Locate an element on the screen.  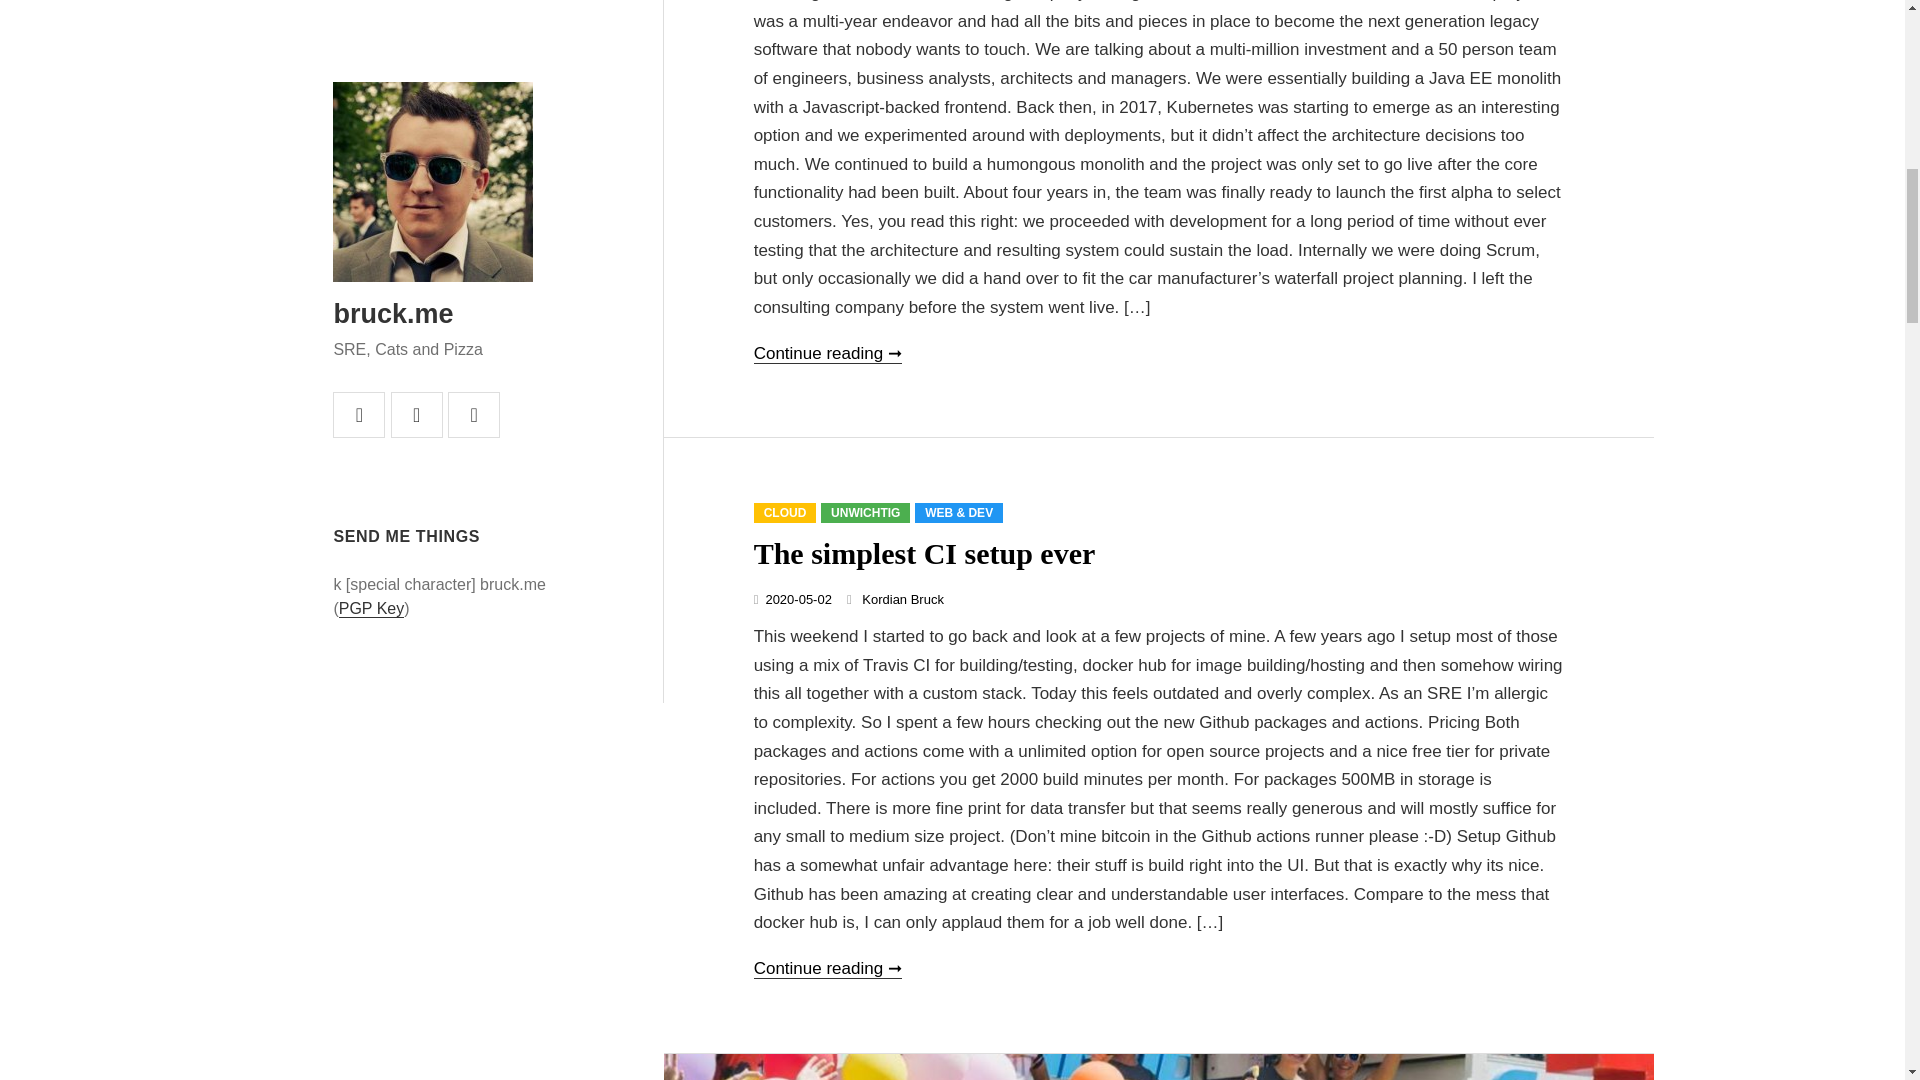
UNWICHTIG is located at coordinates (866, 512).